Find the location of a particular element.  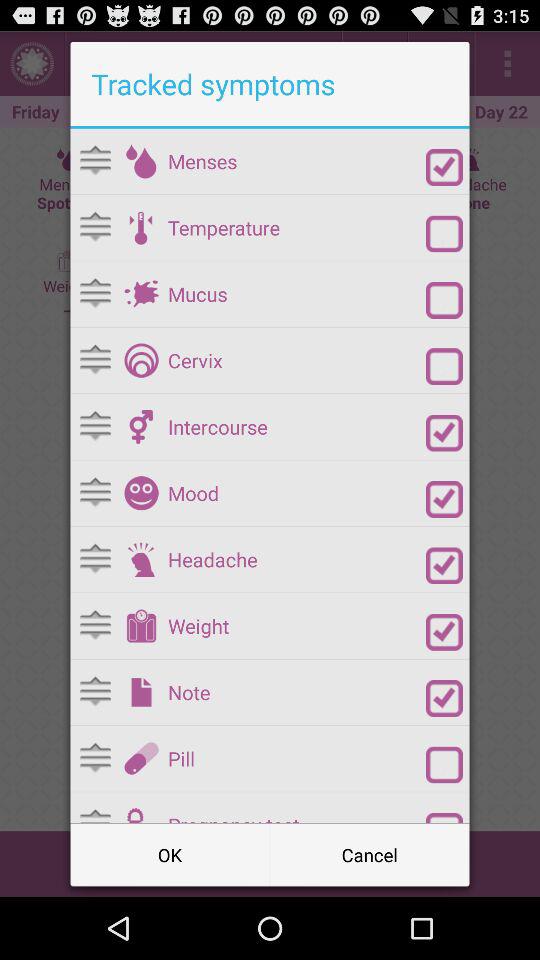

information about menses is located at coordinates (141, 161).